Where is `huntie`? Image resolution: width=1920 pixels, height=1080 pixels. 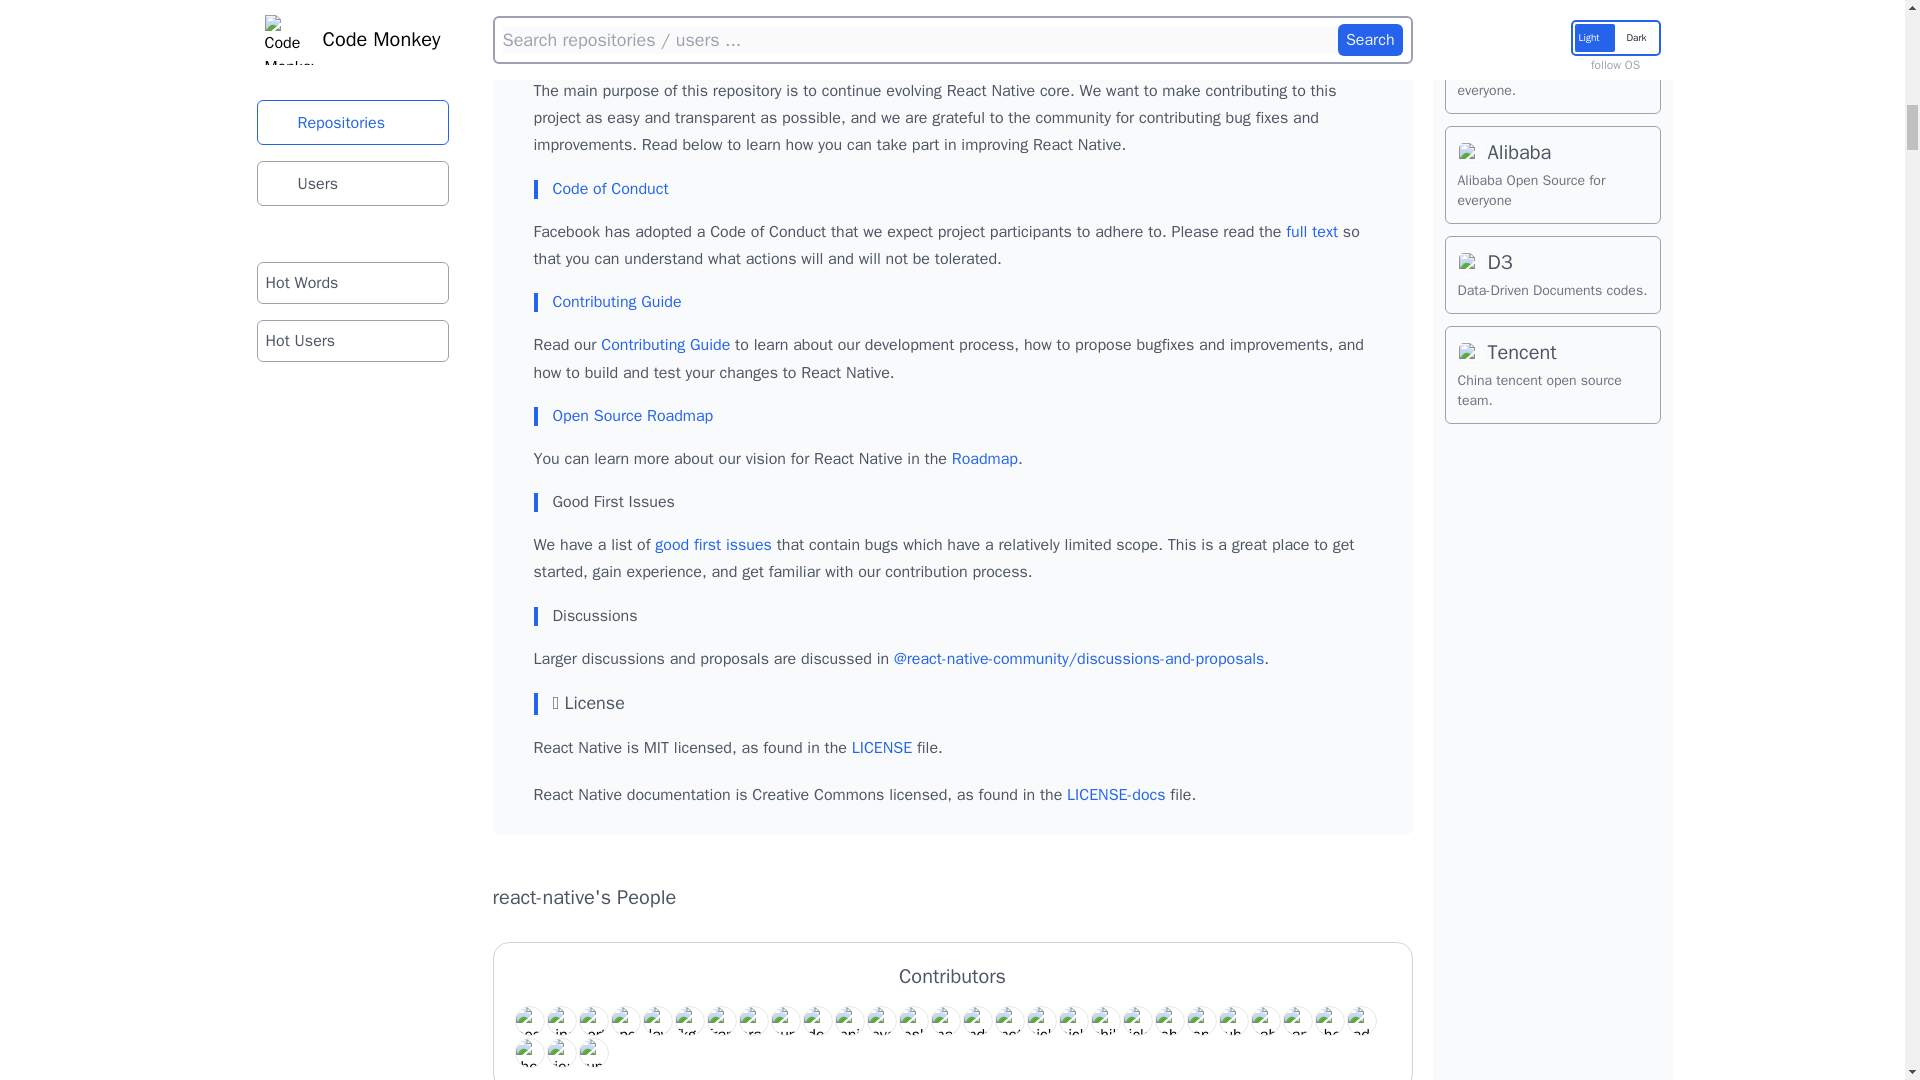 huntie is located at coordinates (784, 1020).